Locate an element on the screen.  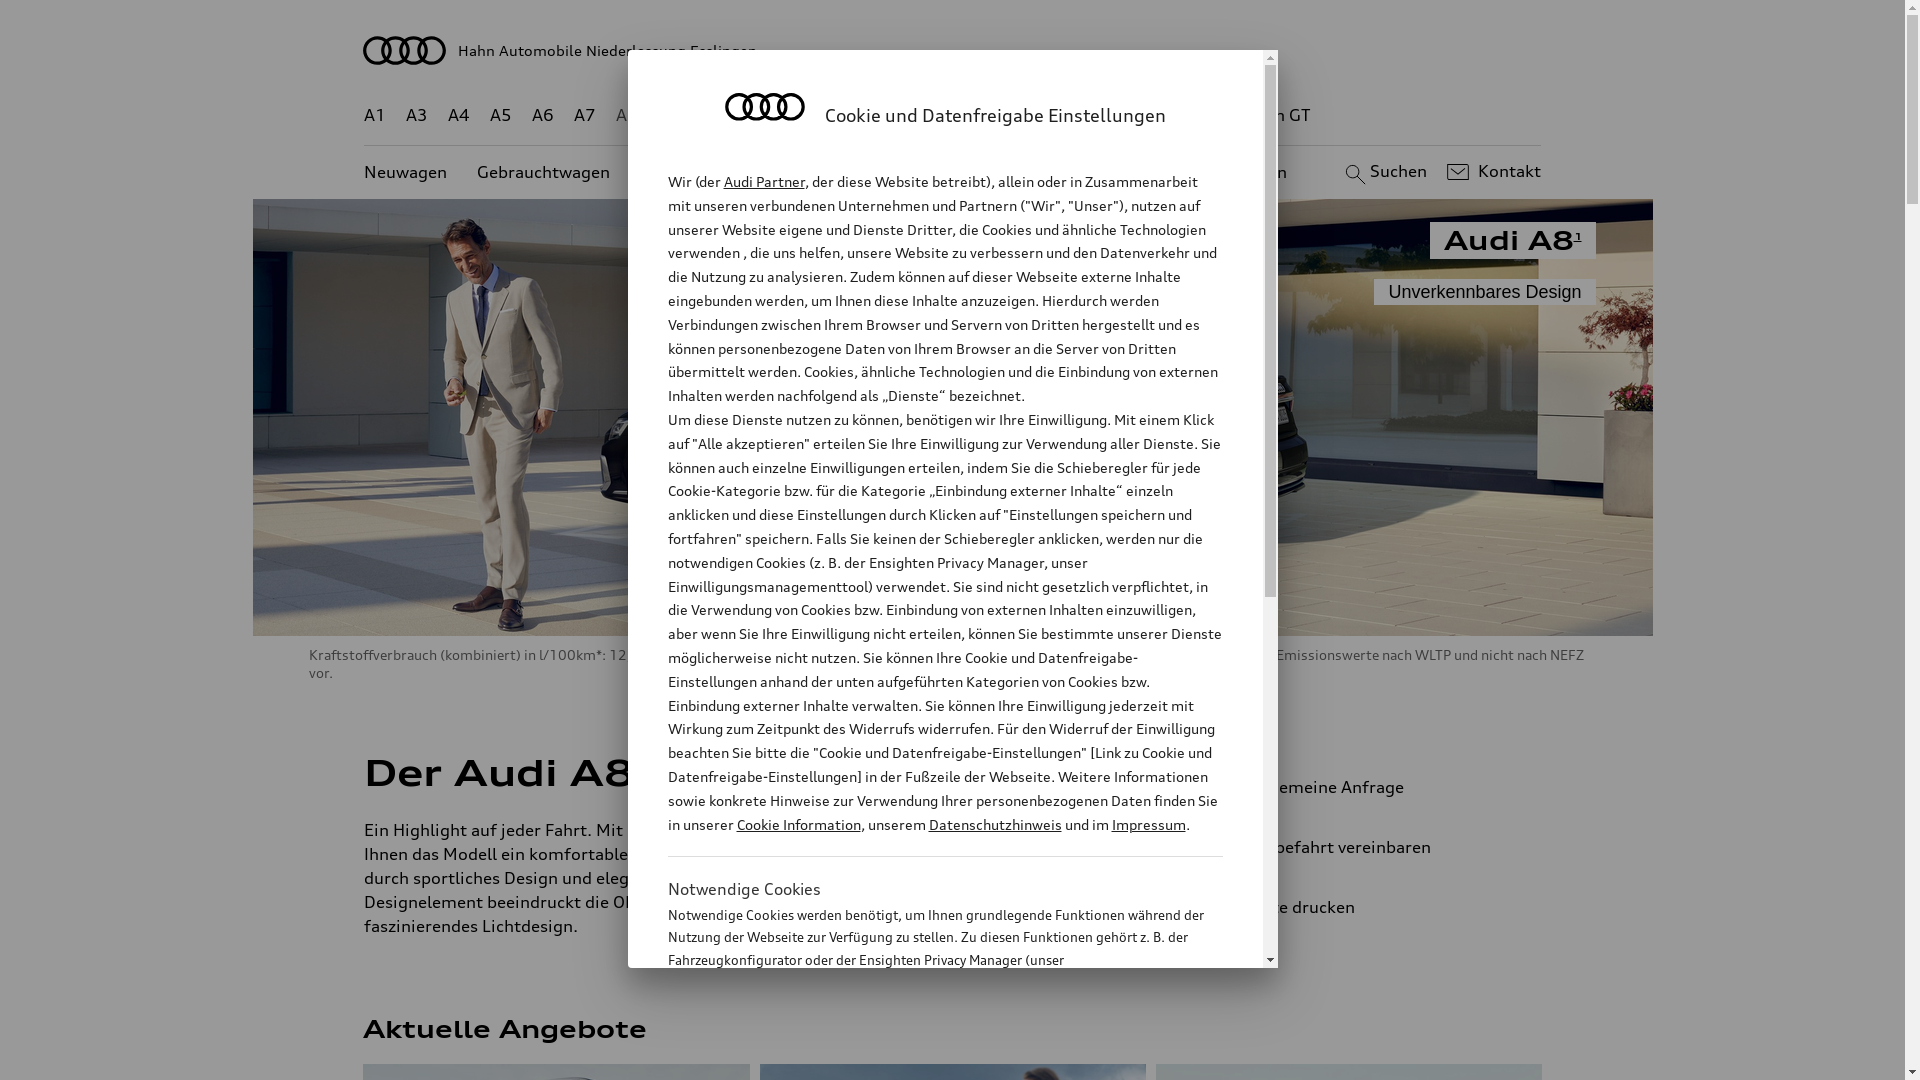
1 is located at coordinates (638, 769).